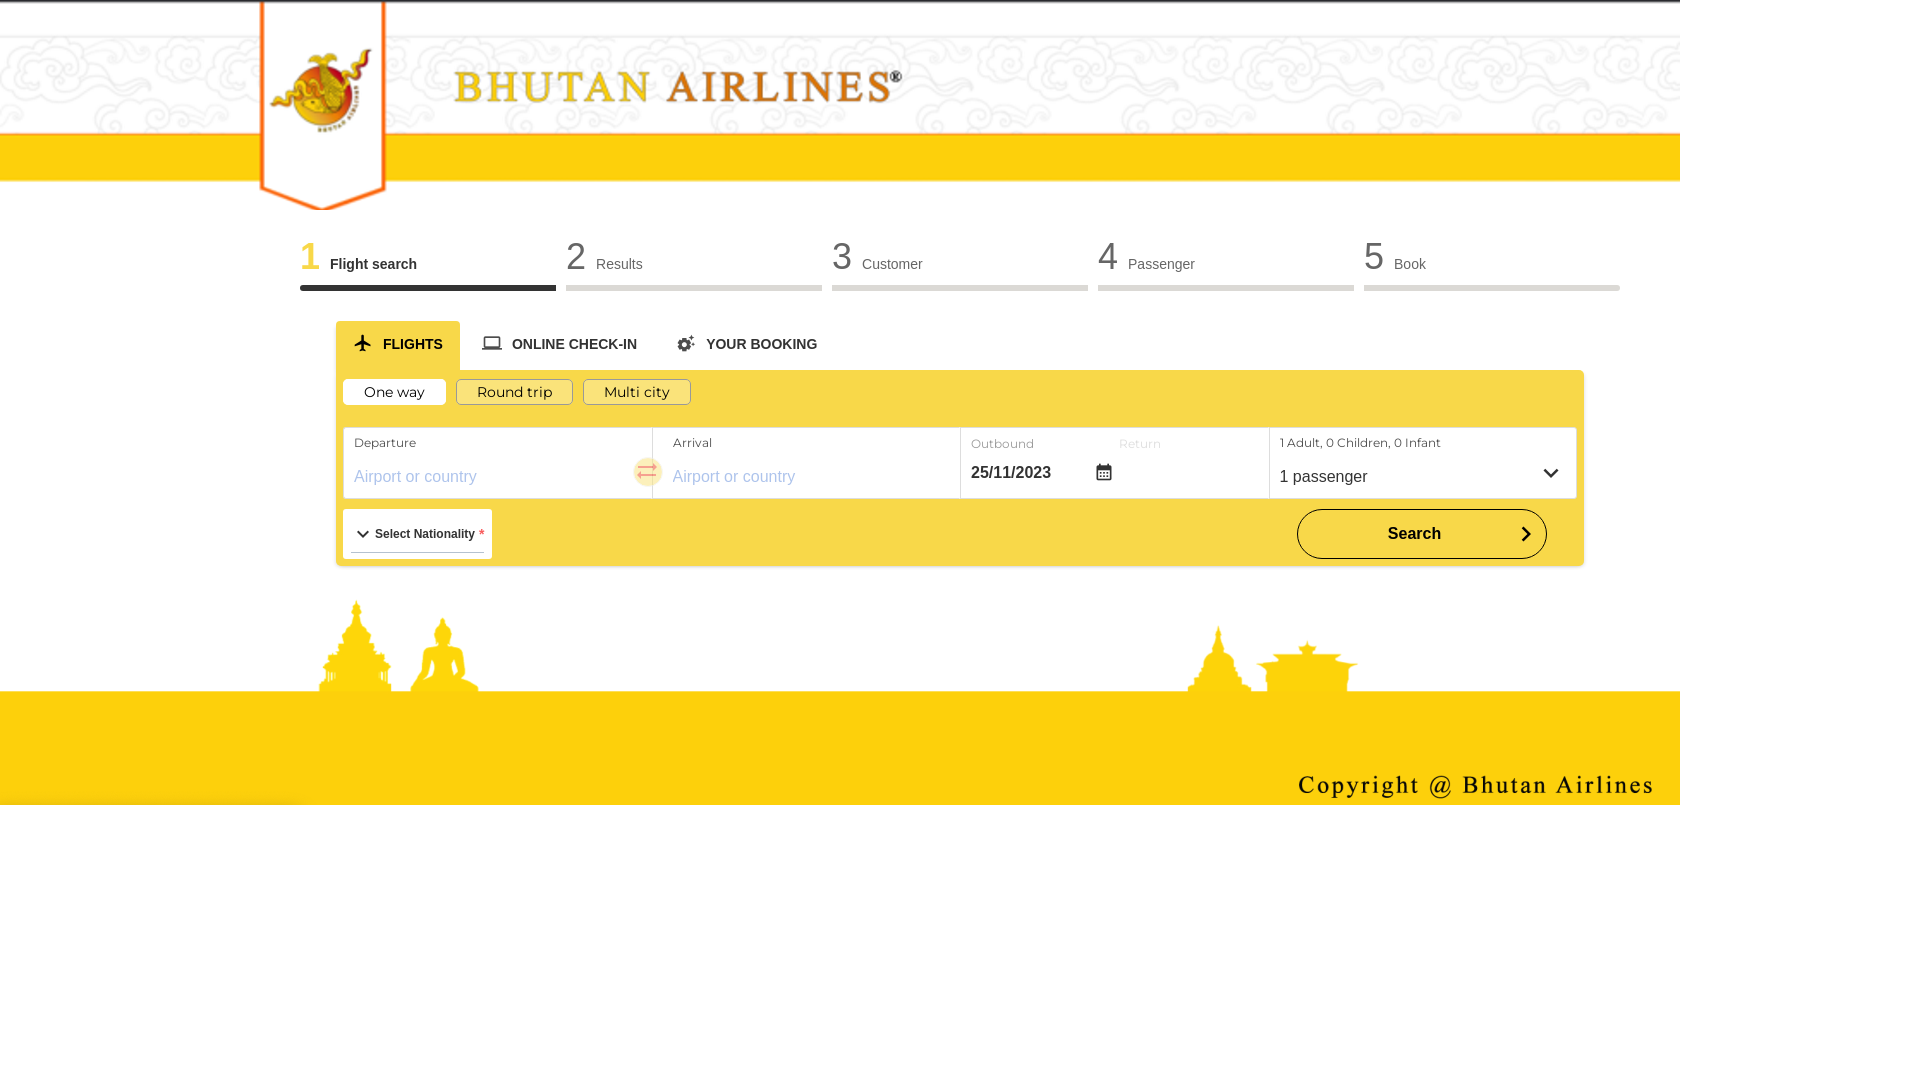  I want to click on settings_suggestYOUR BOOKING, so click(746, 343).